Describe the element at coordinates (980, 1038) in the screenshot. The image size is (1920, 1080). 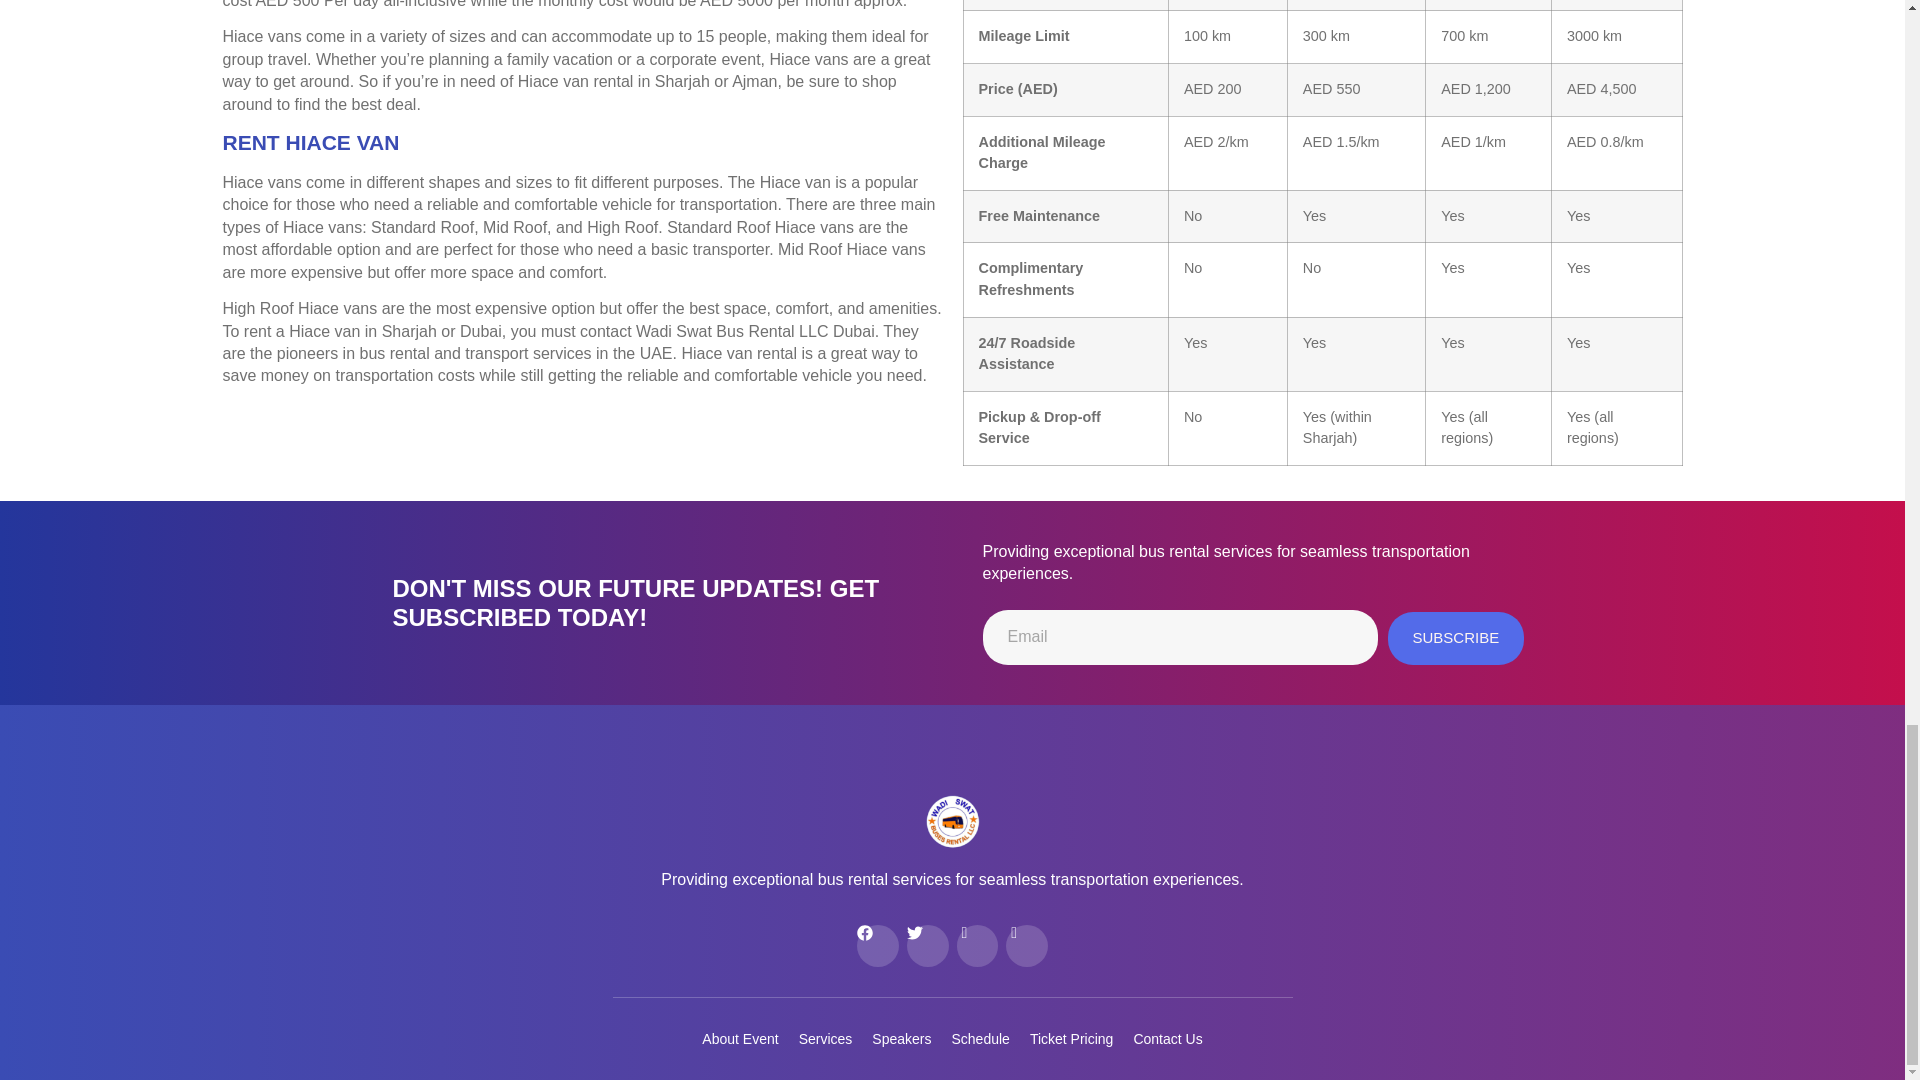
I see `Schedule` at that location.